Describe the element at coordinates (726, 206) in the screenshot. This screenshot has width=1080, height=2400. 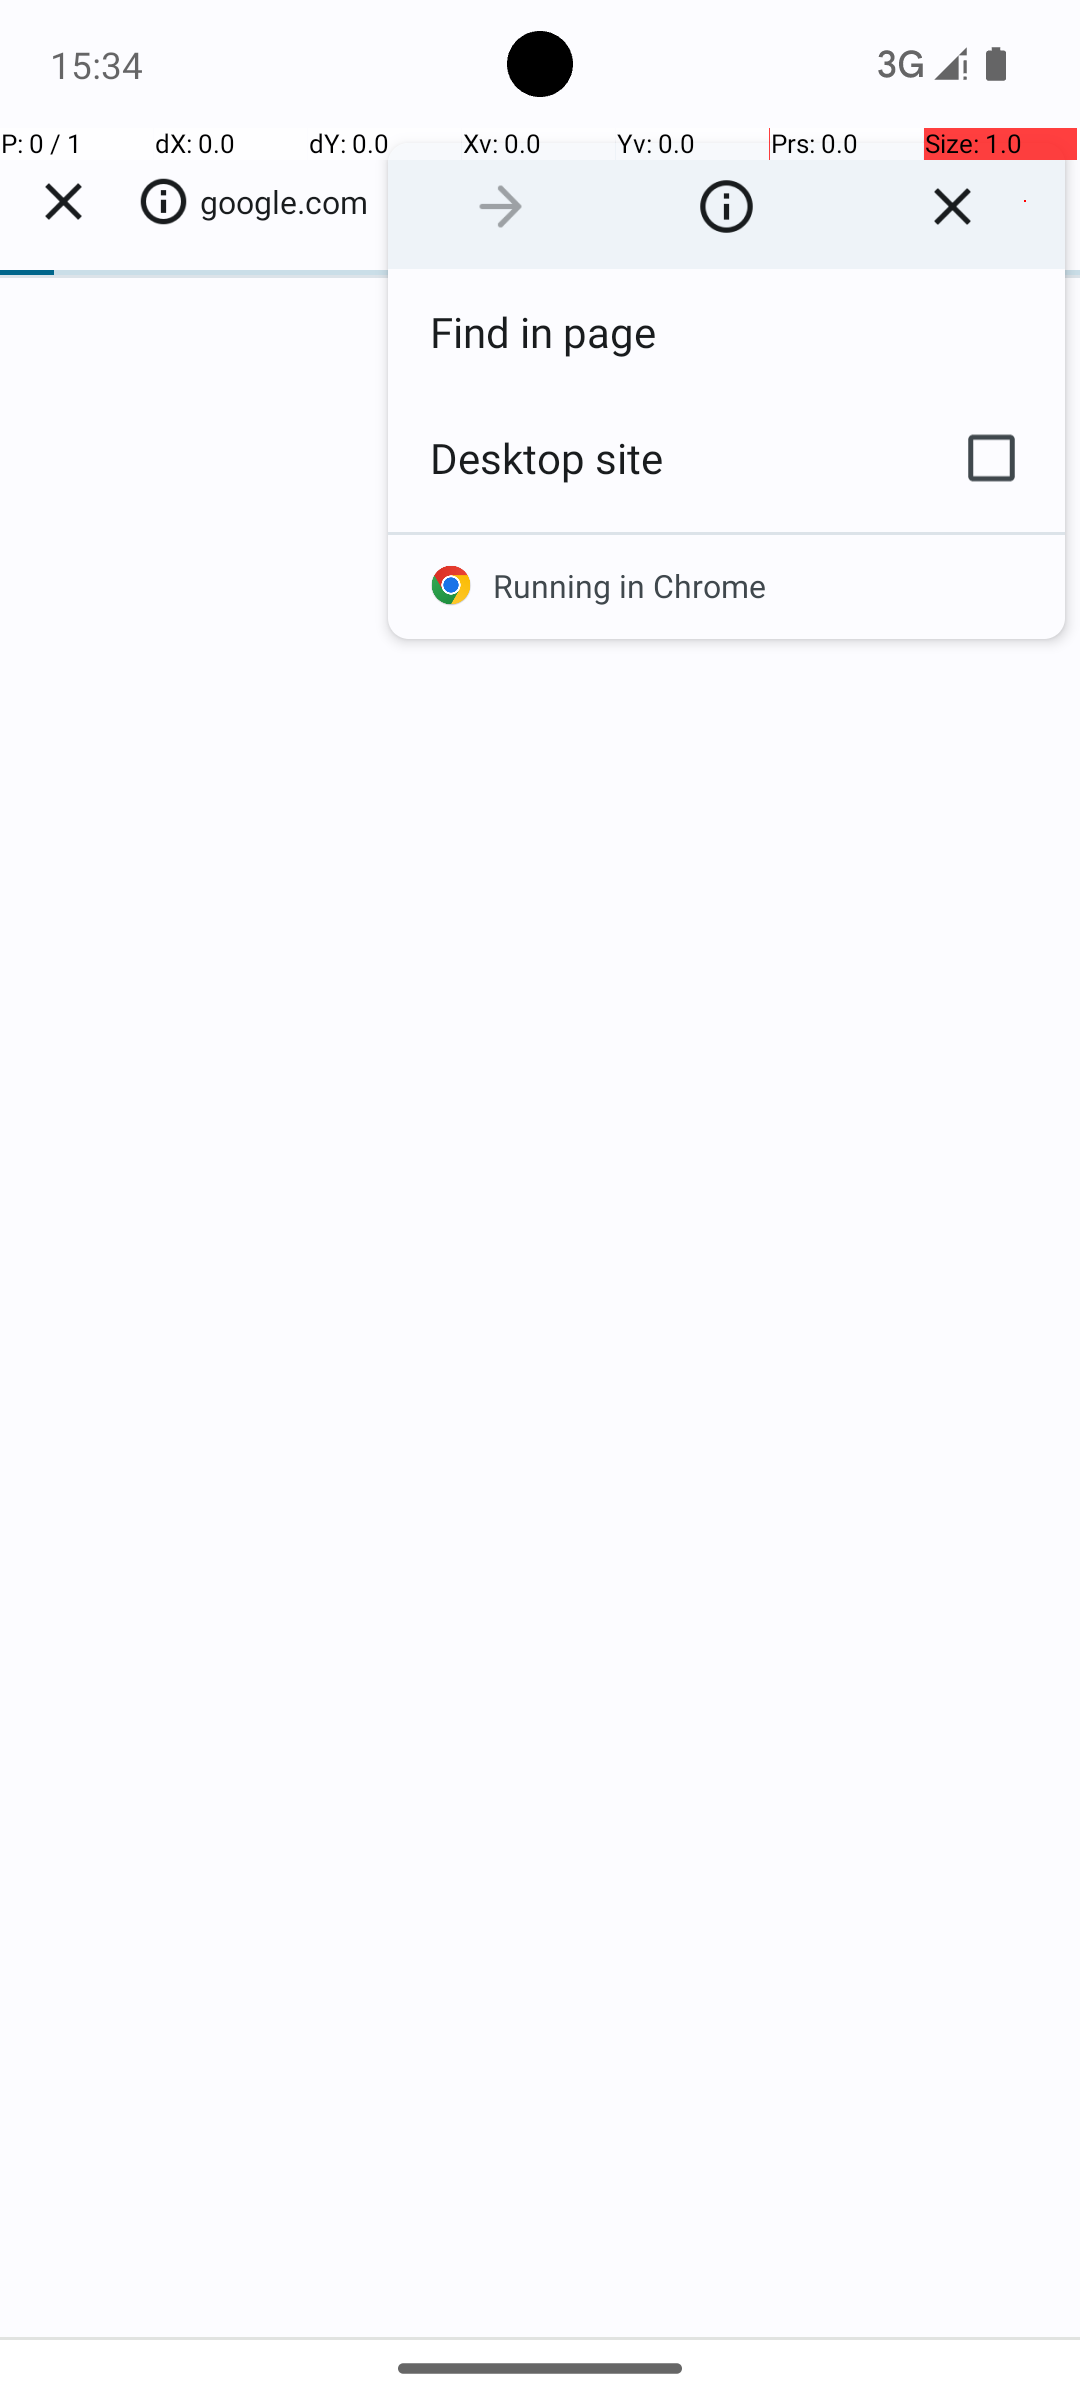
I see `View site information` at that location.